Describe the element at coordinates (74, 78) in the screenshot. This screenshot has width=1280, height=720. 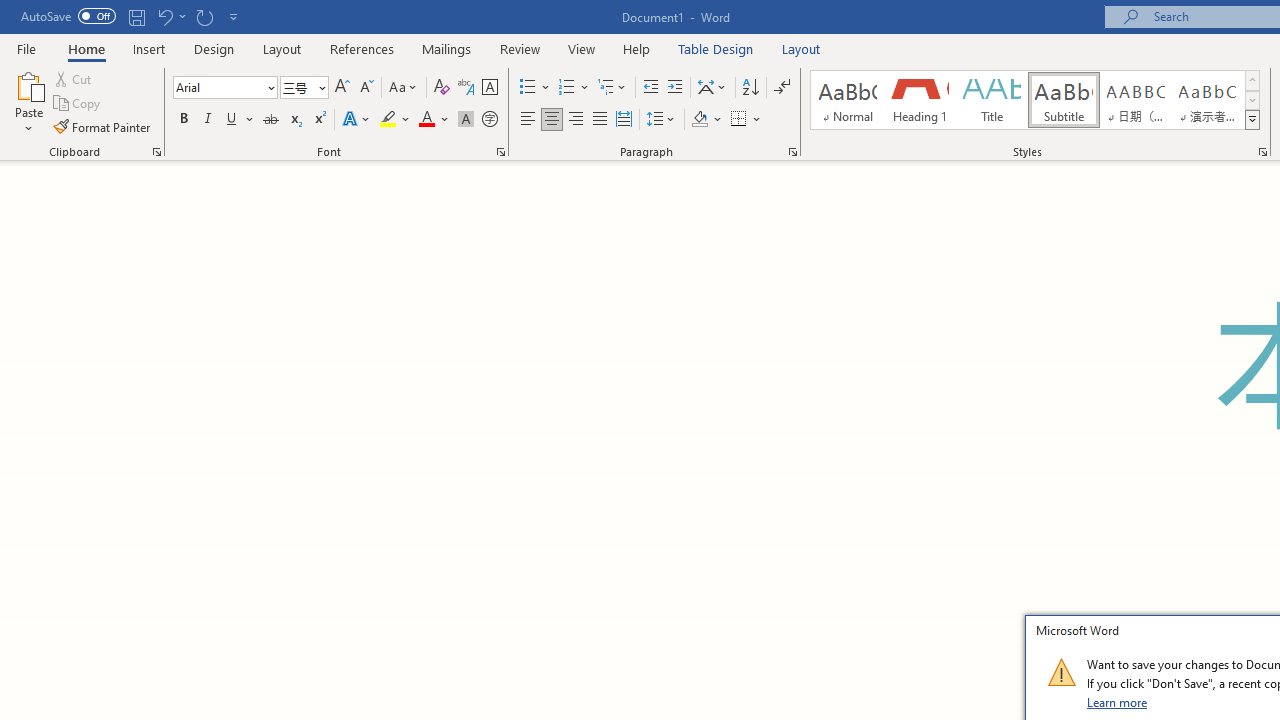
I see `Cut` at that location.